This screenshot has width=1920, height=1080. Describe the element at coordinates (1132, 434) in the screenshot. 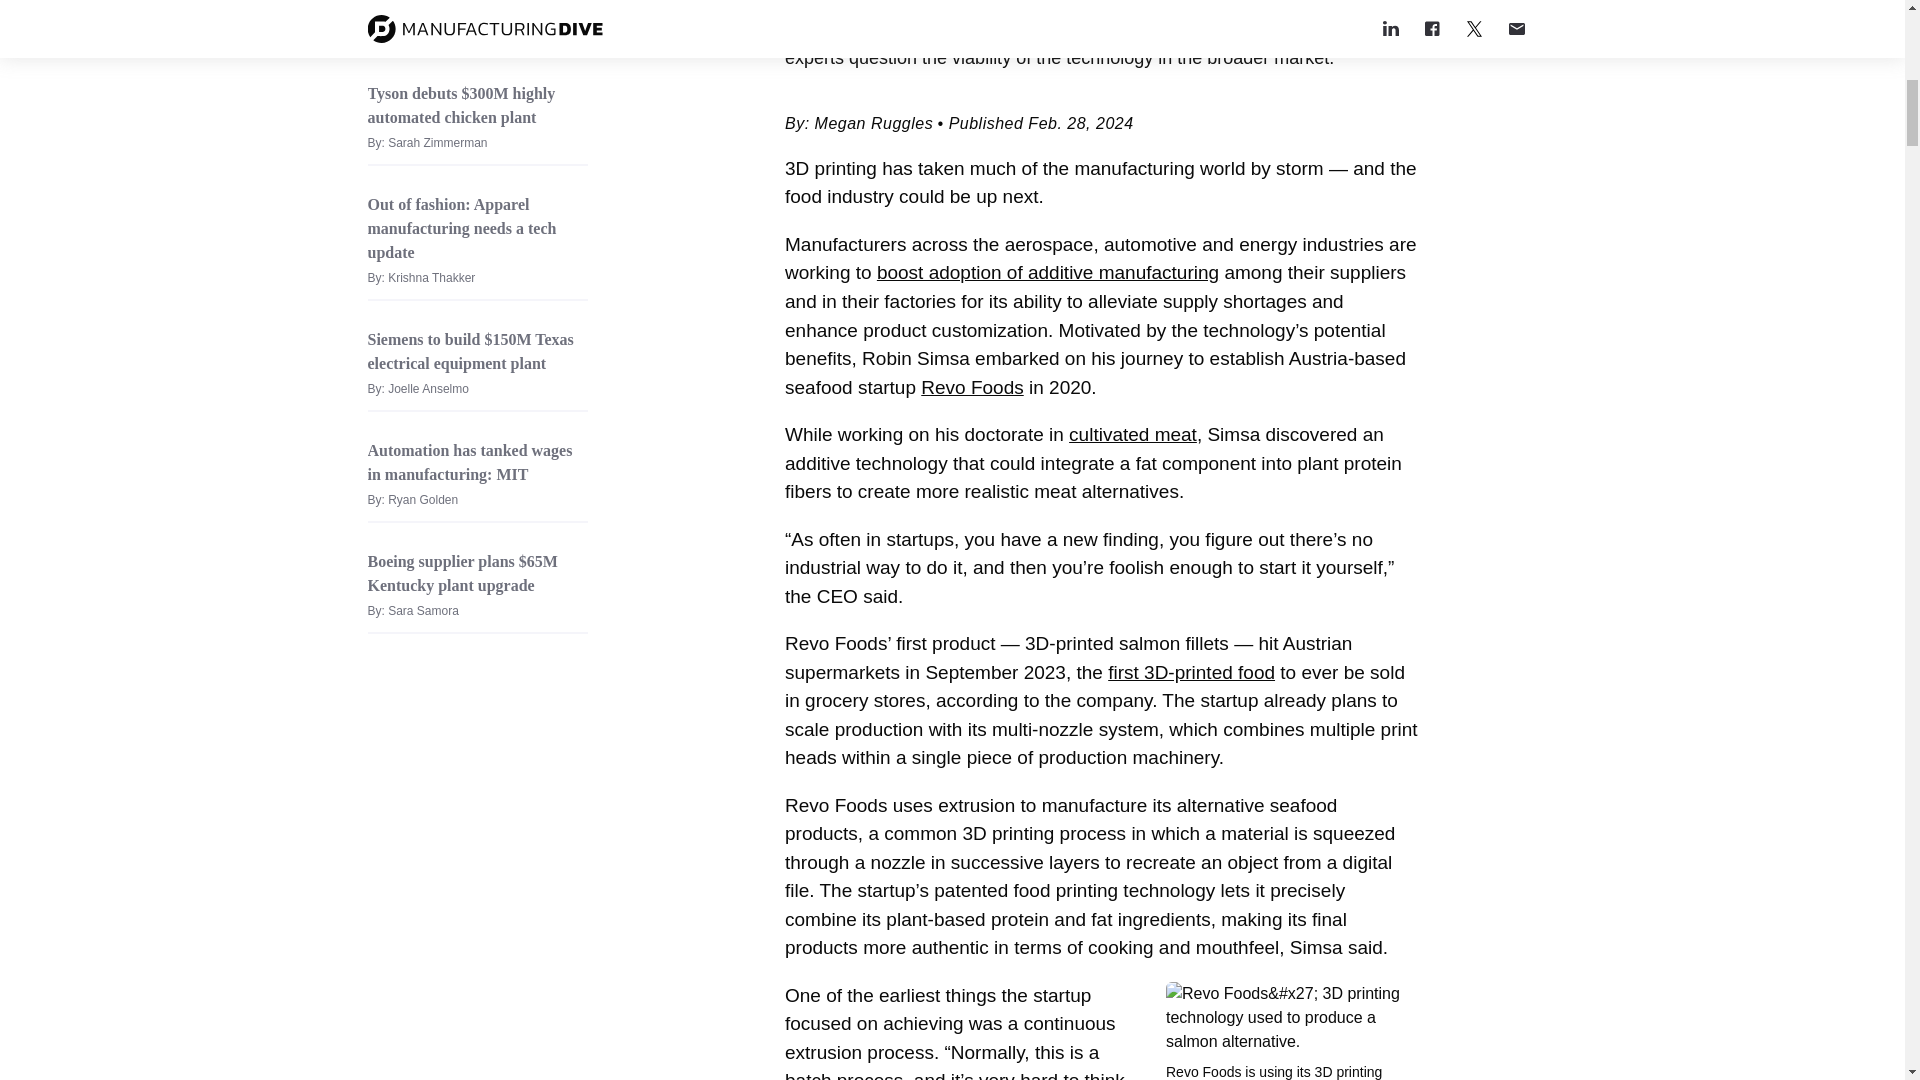

I see `cultivated meat` at that location.